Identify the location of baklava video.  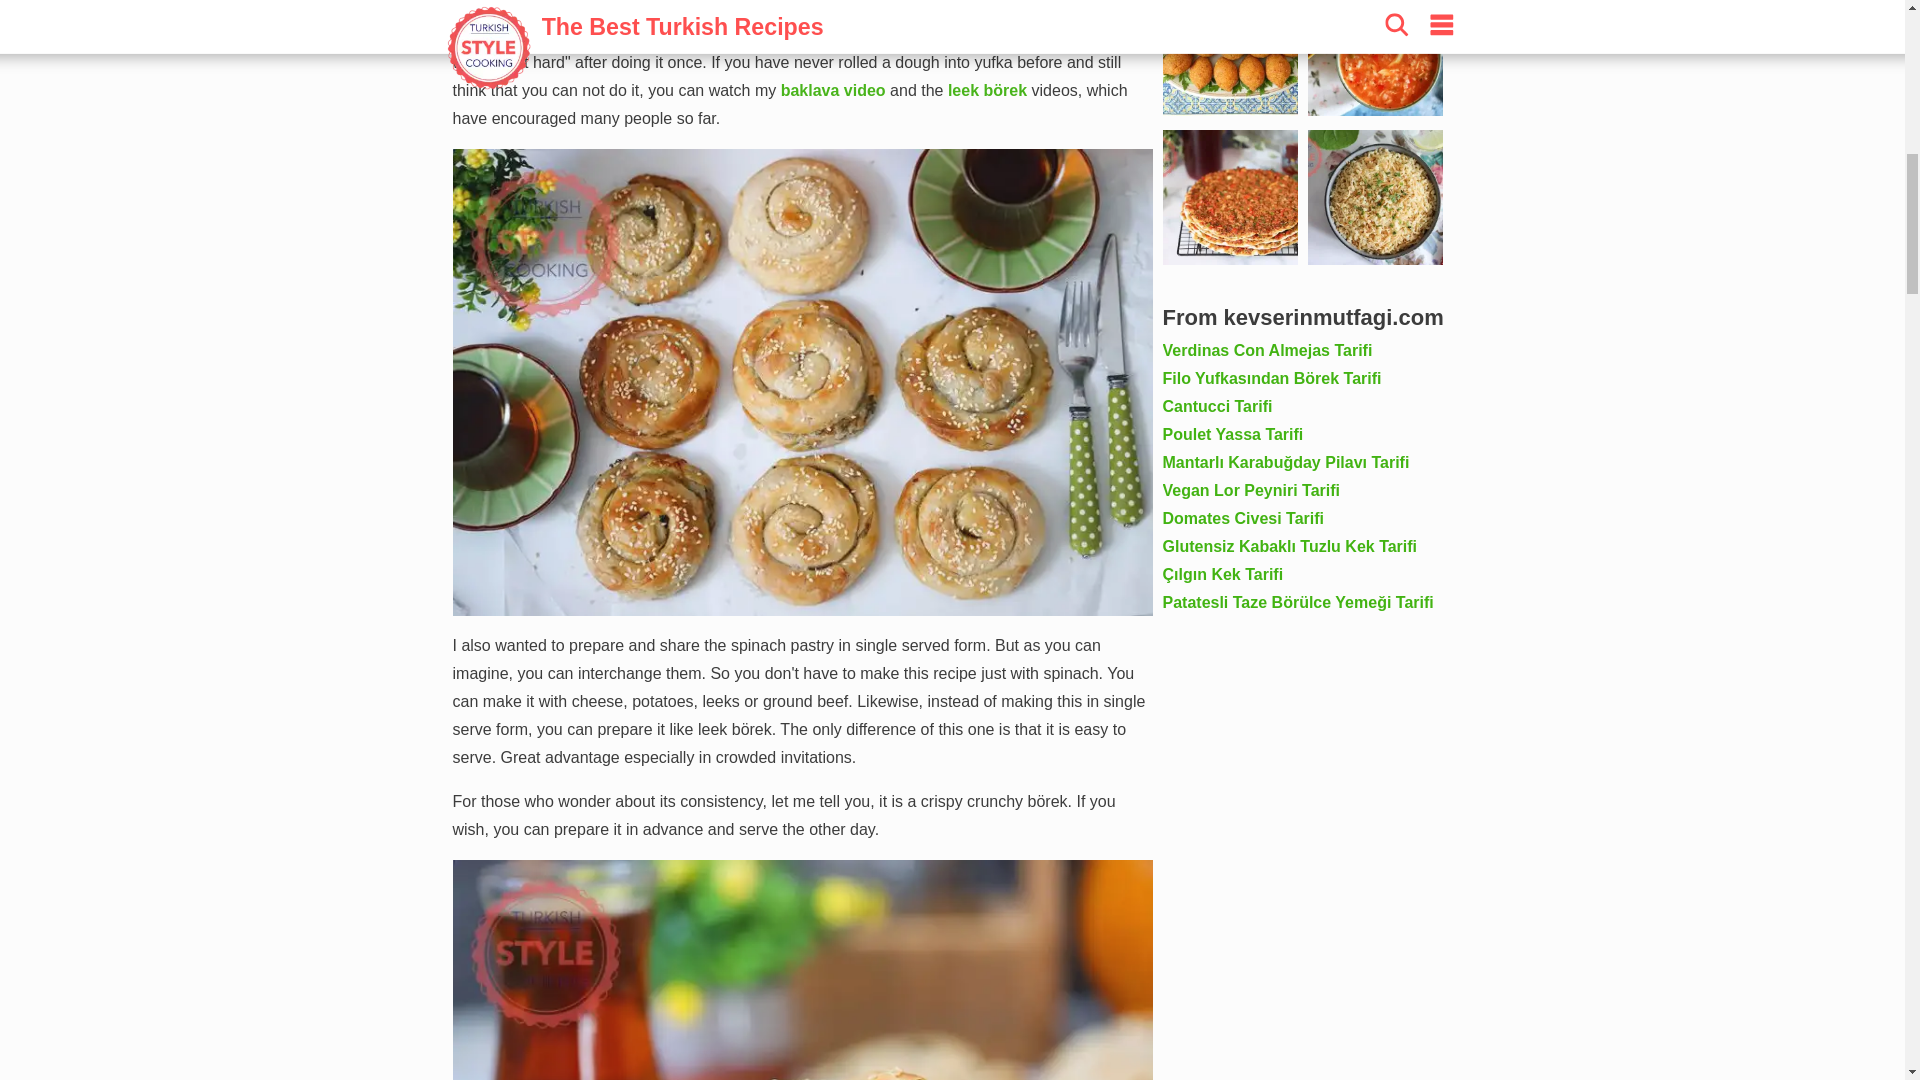
(833, 90).